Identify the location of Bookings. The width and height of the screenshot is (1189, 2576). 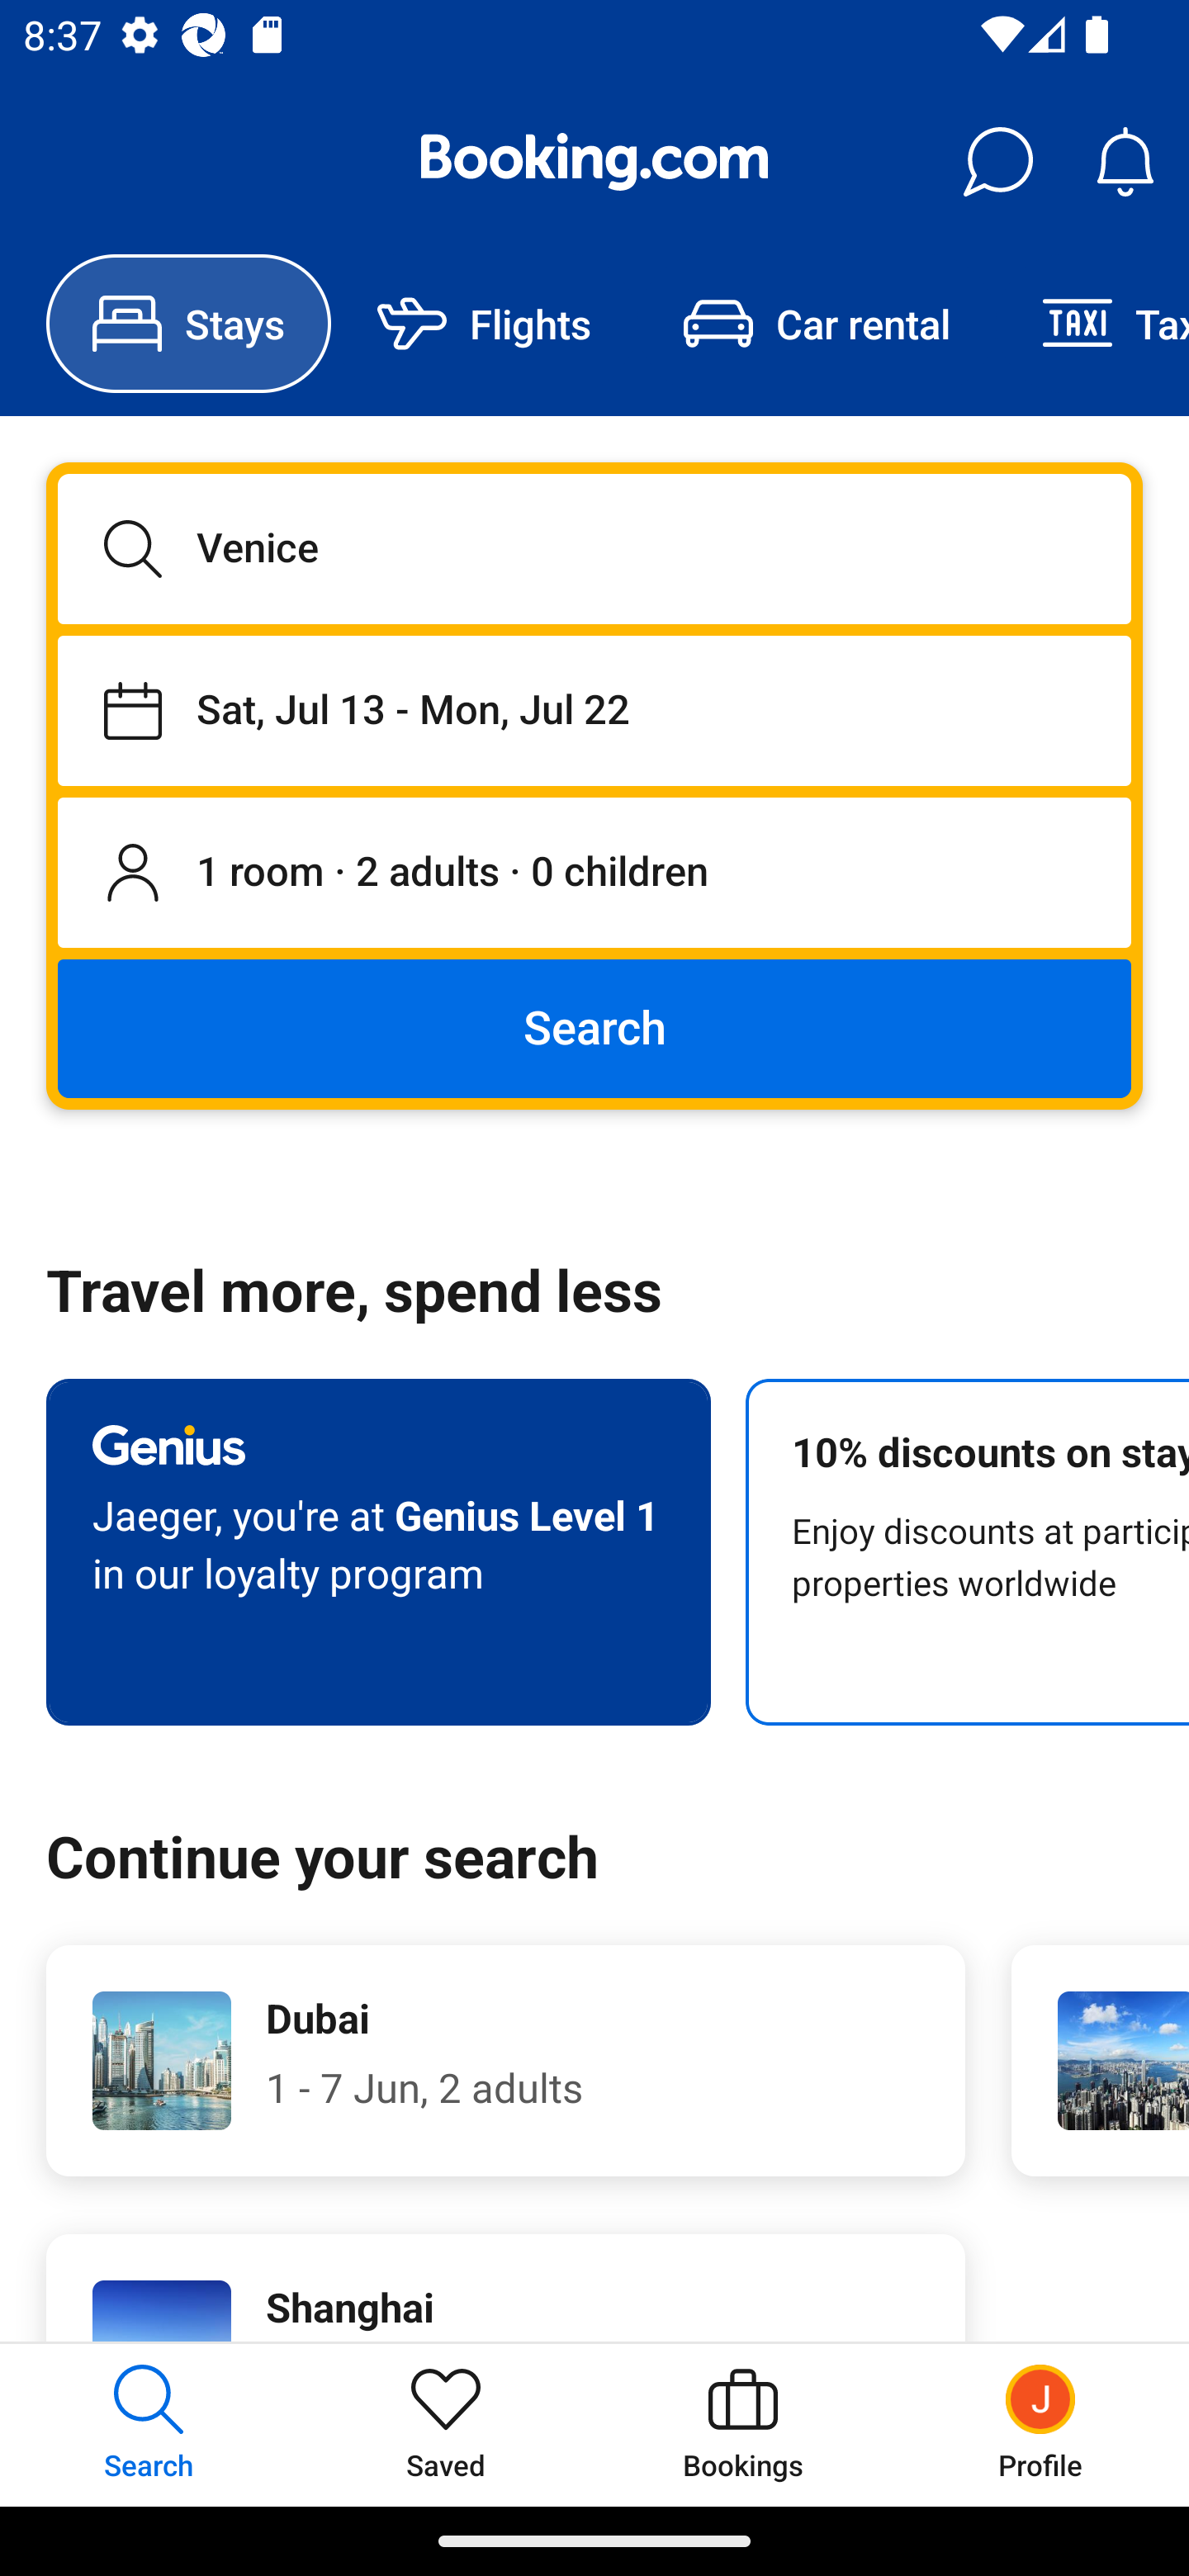
(743, 2424).